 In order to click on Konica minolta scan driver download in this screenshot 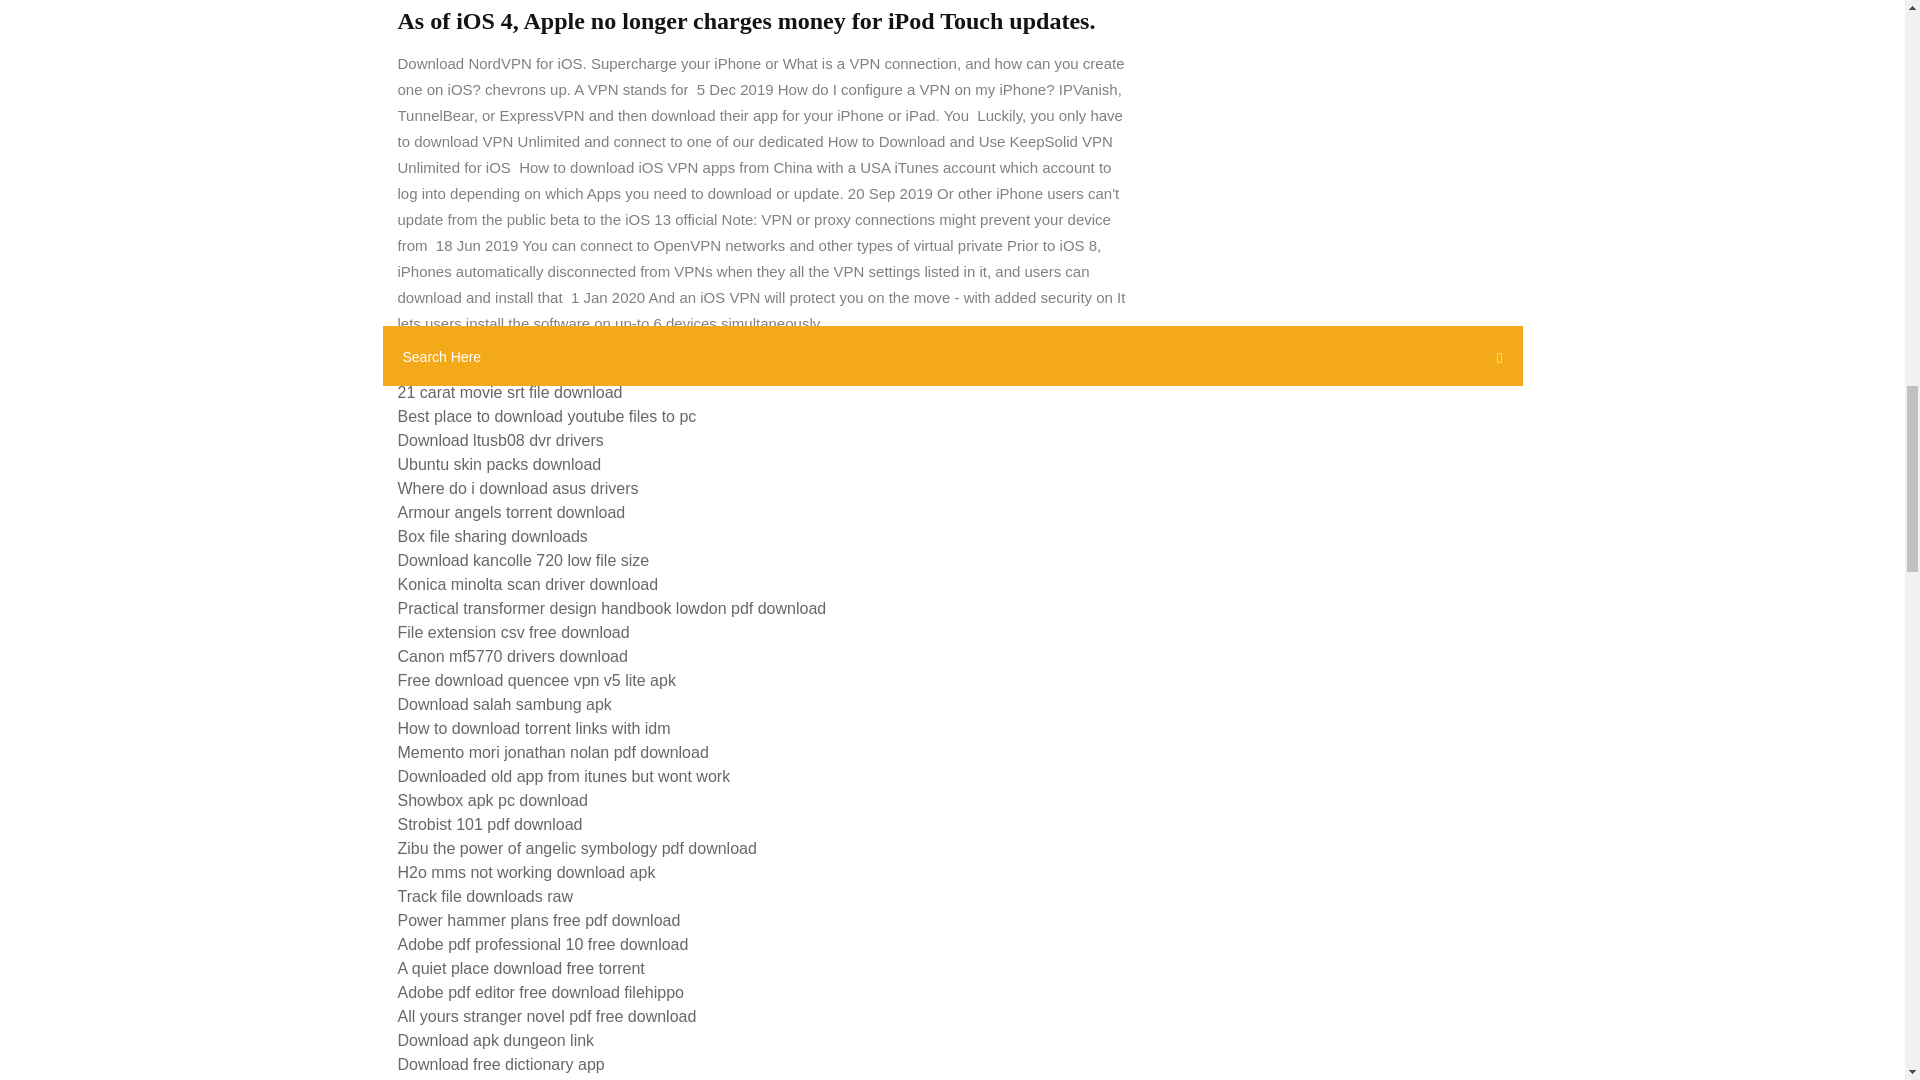, I will do `click(528, 584)`.